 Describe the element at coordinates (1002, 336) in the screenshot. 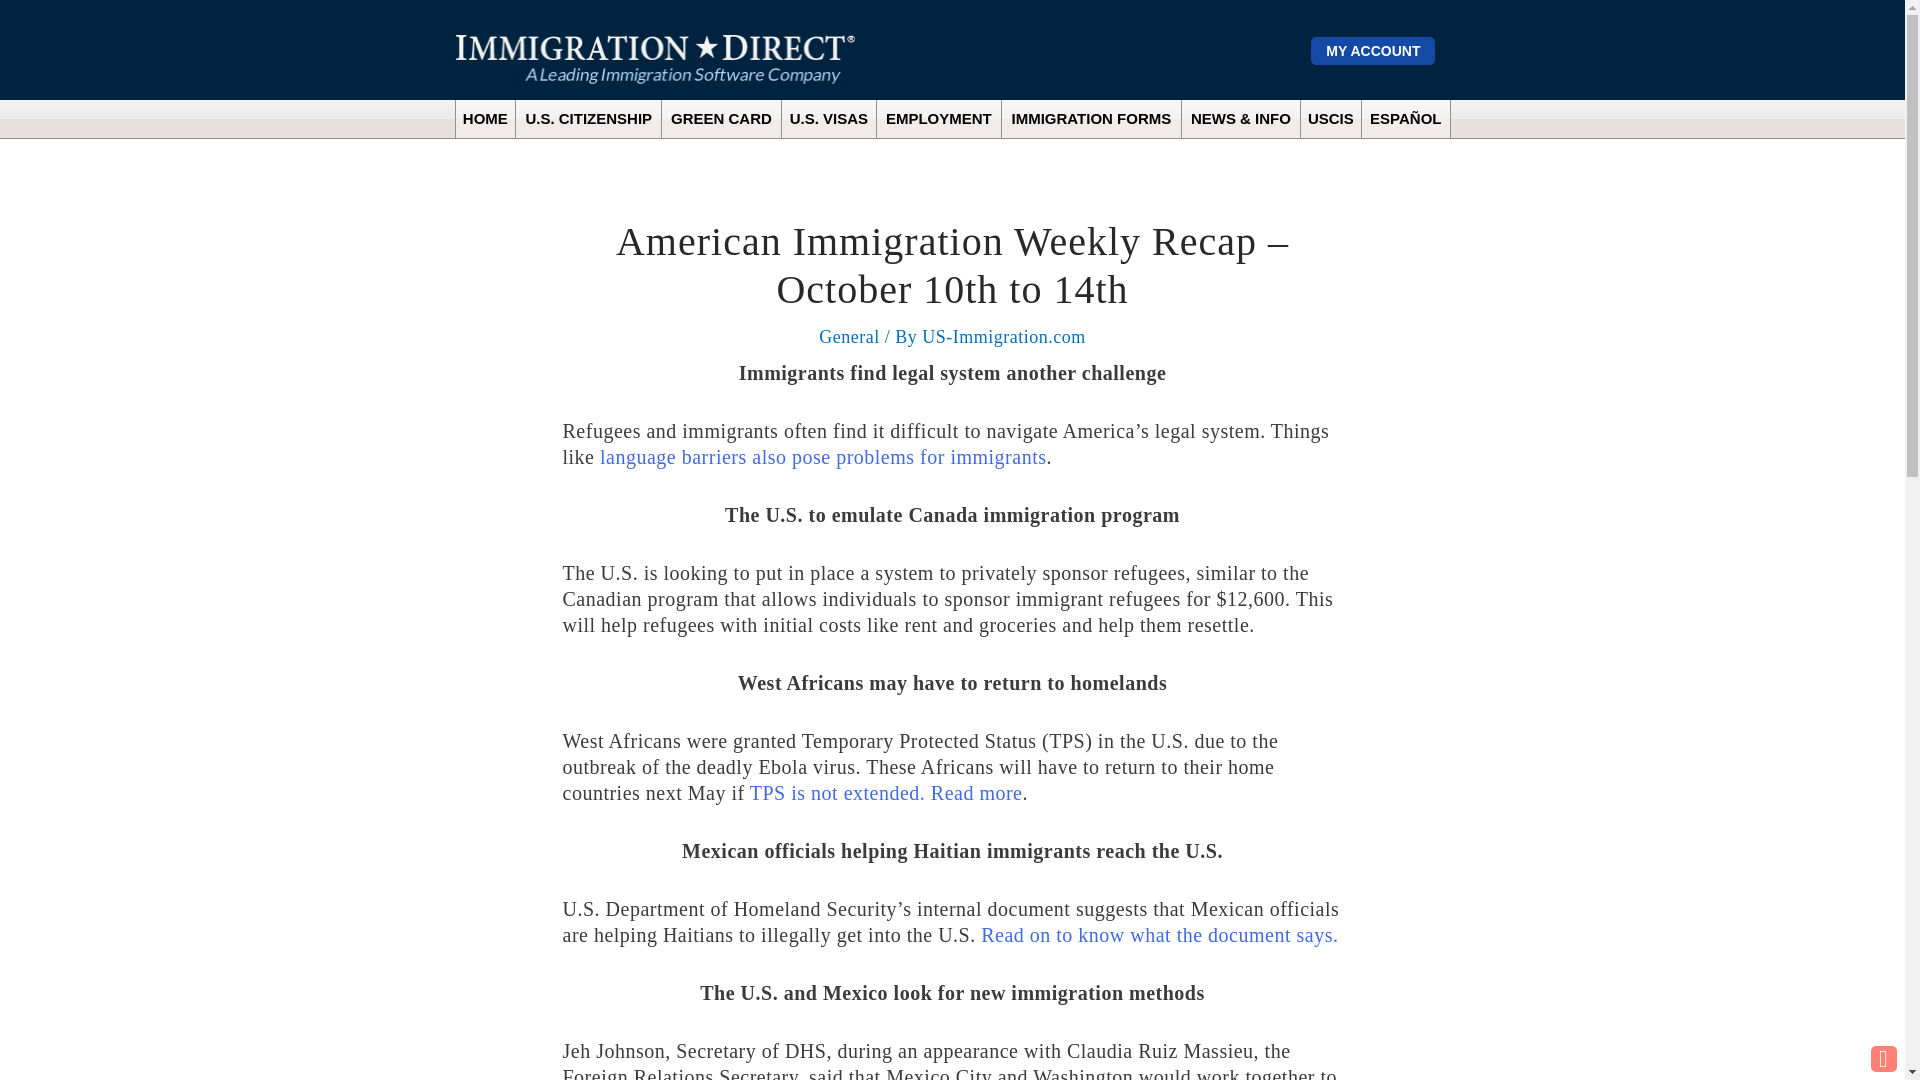

I see `View all posts by US-Immigration.com` at that location.